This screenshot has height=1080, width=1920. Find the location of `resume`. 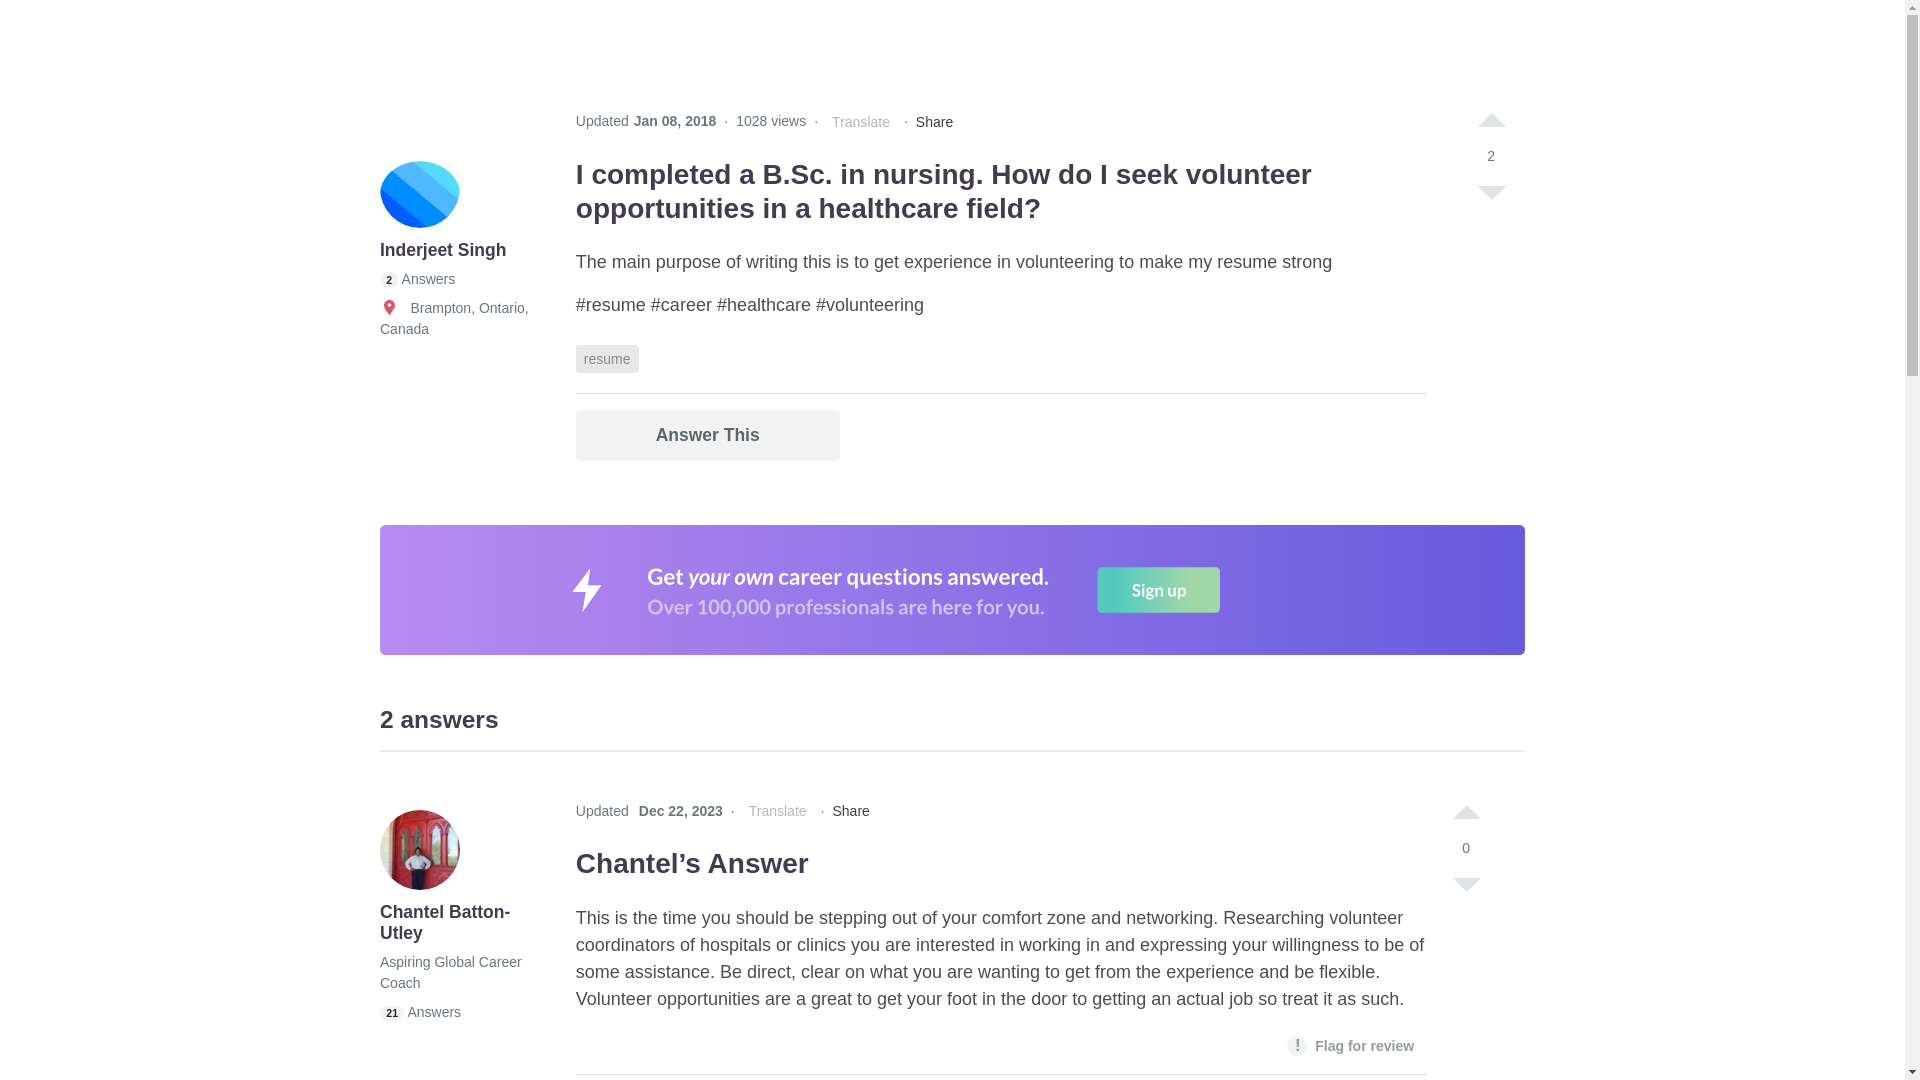

resume is located at coordinates (608, 358).